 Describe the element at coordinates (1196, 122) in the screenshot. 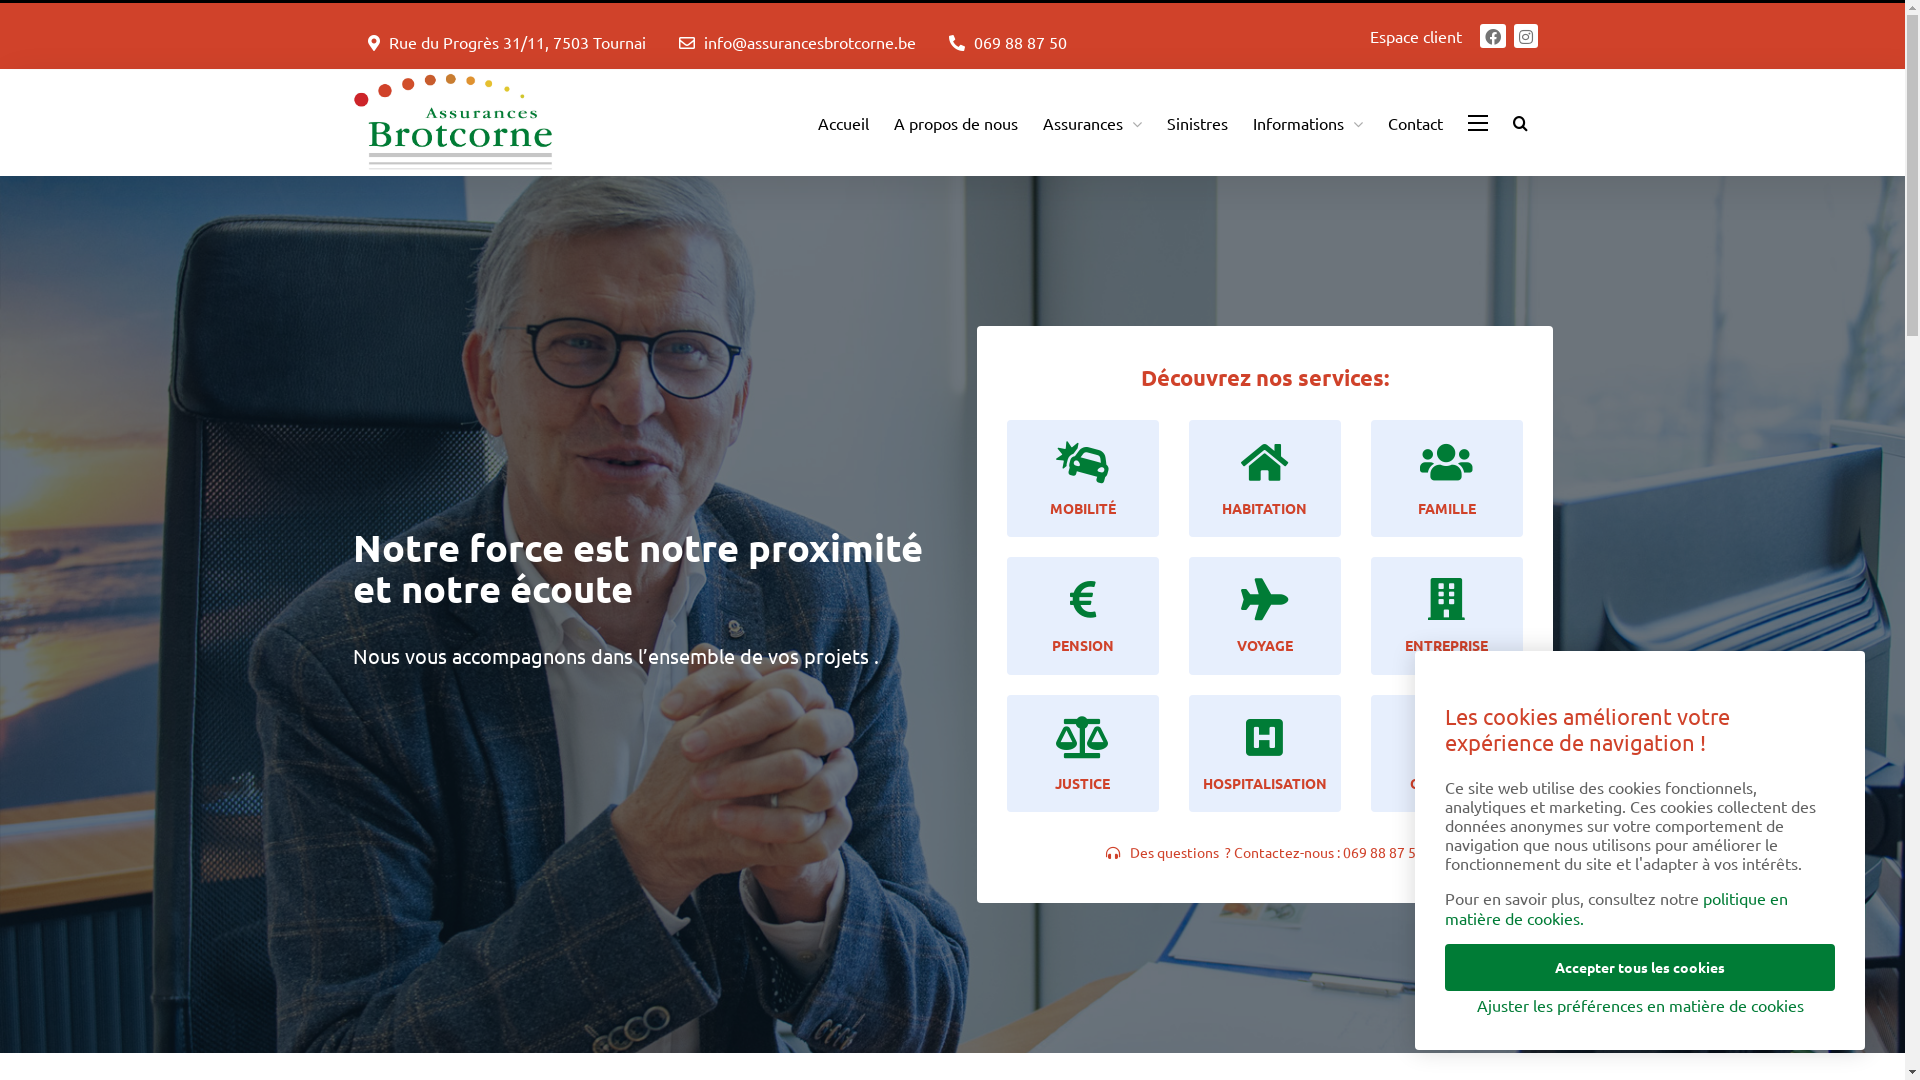

I see `Sinistres` at that location.